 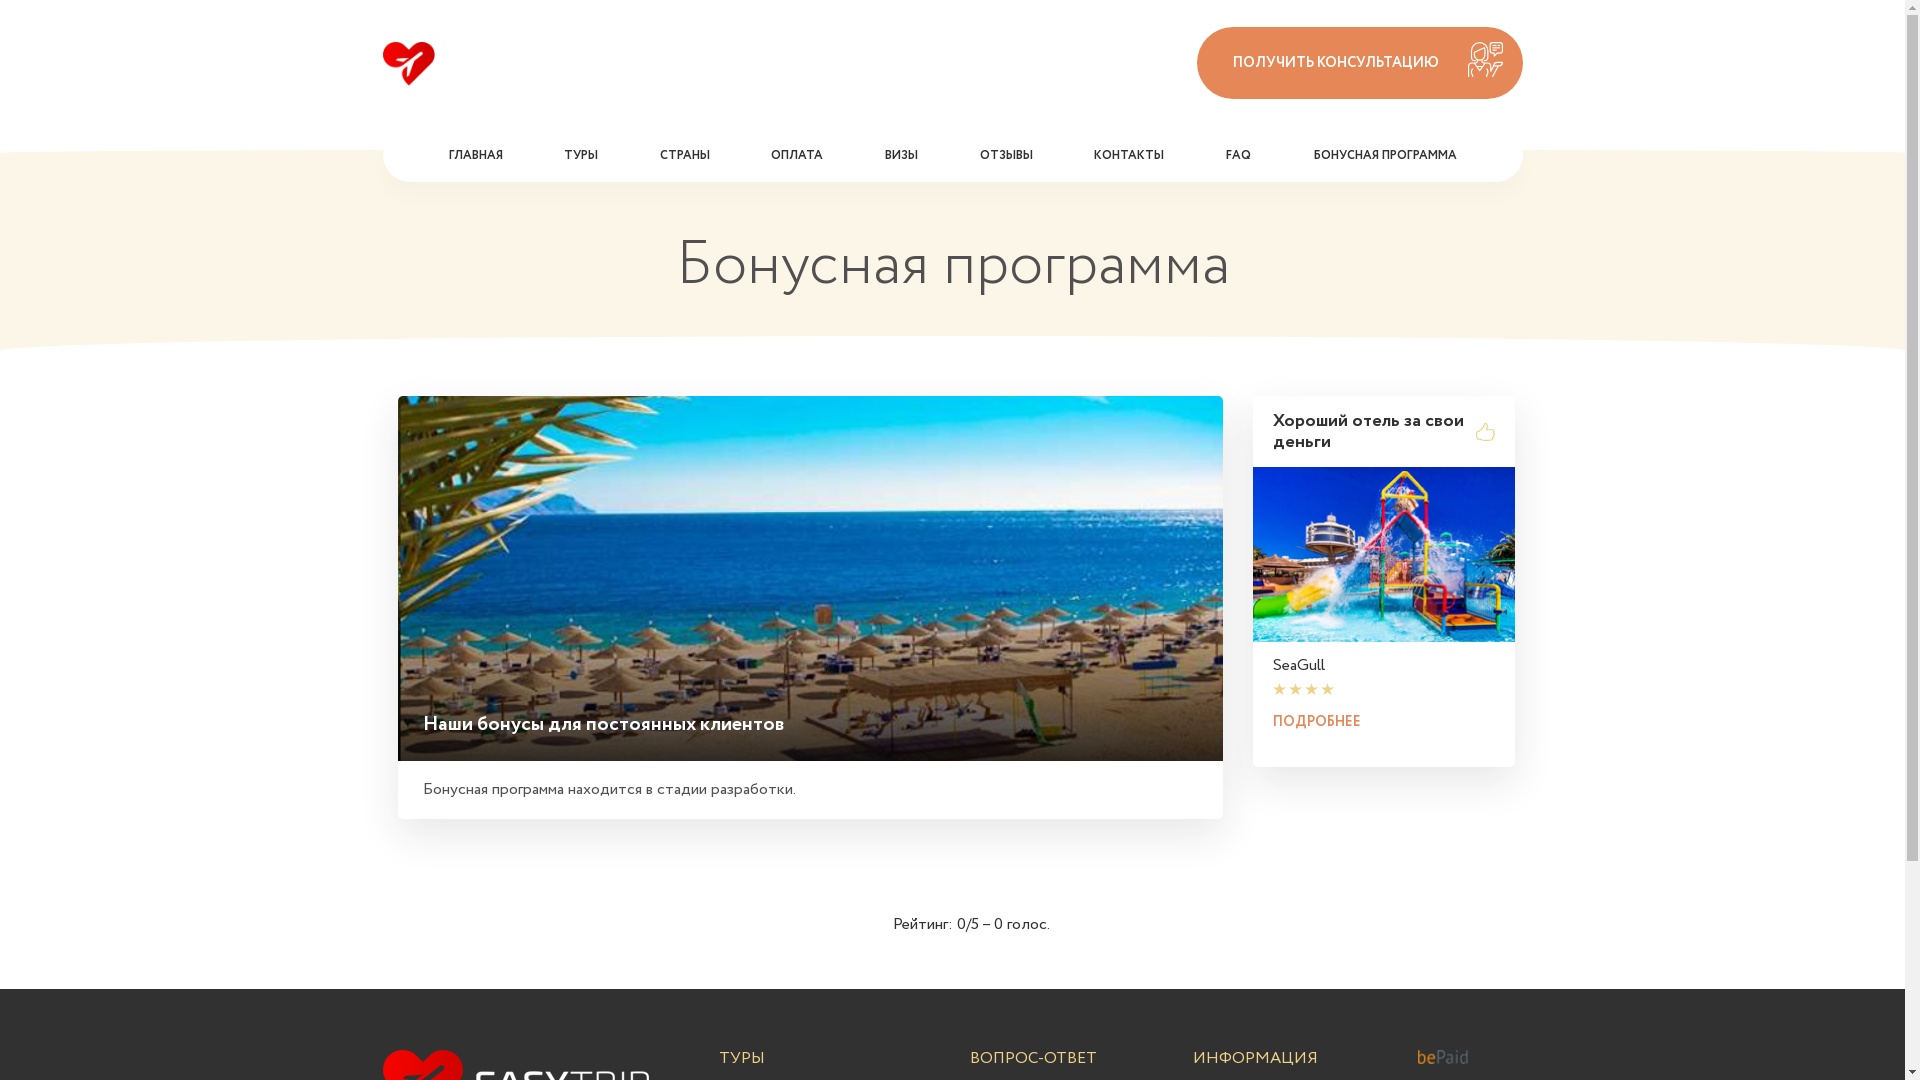 I want to click on +375 29 655 95 62, so click(x=1055, y=44).